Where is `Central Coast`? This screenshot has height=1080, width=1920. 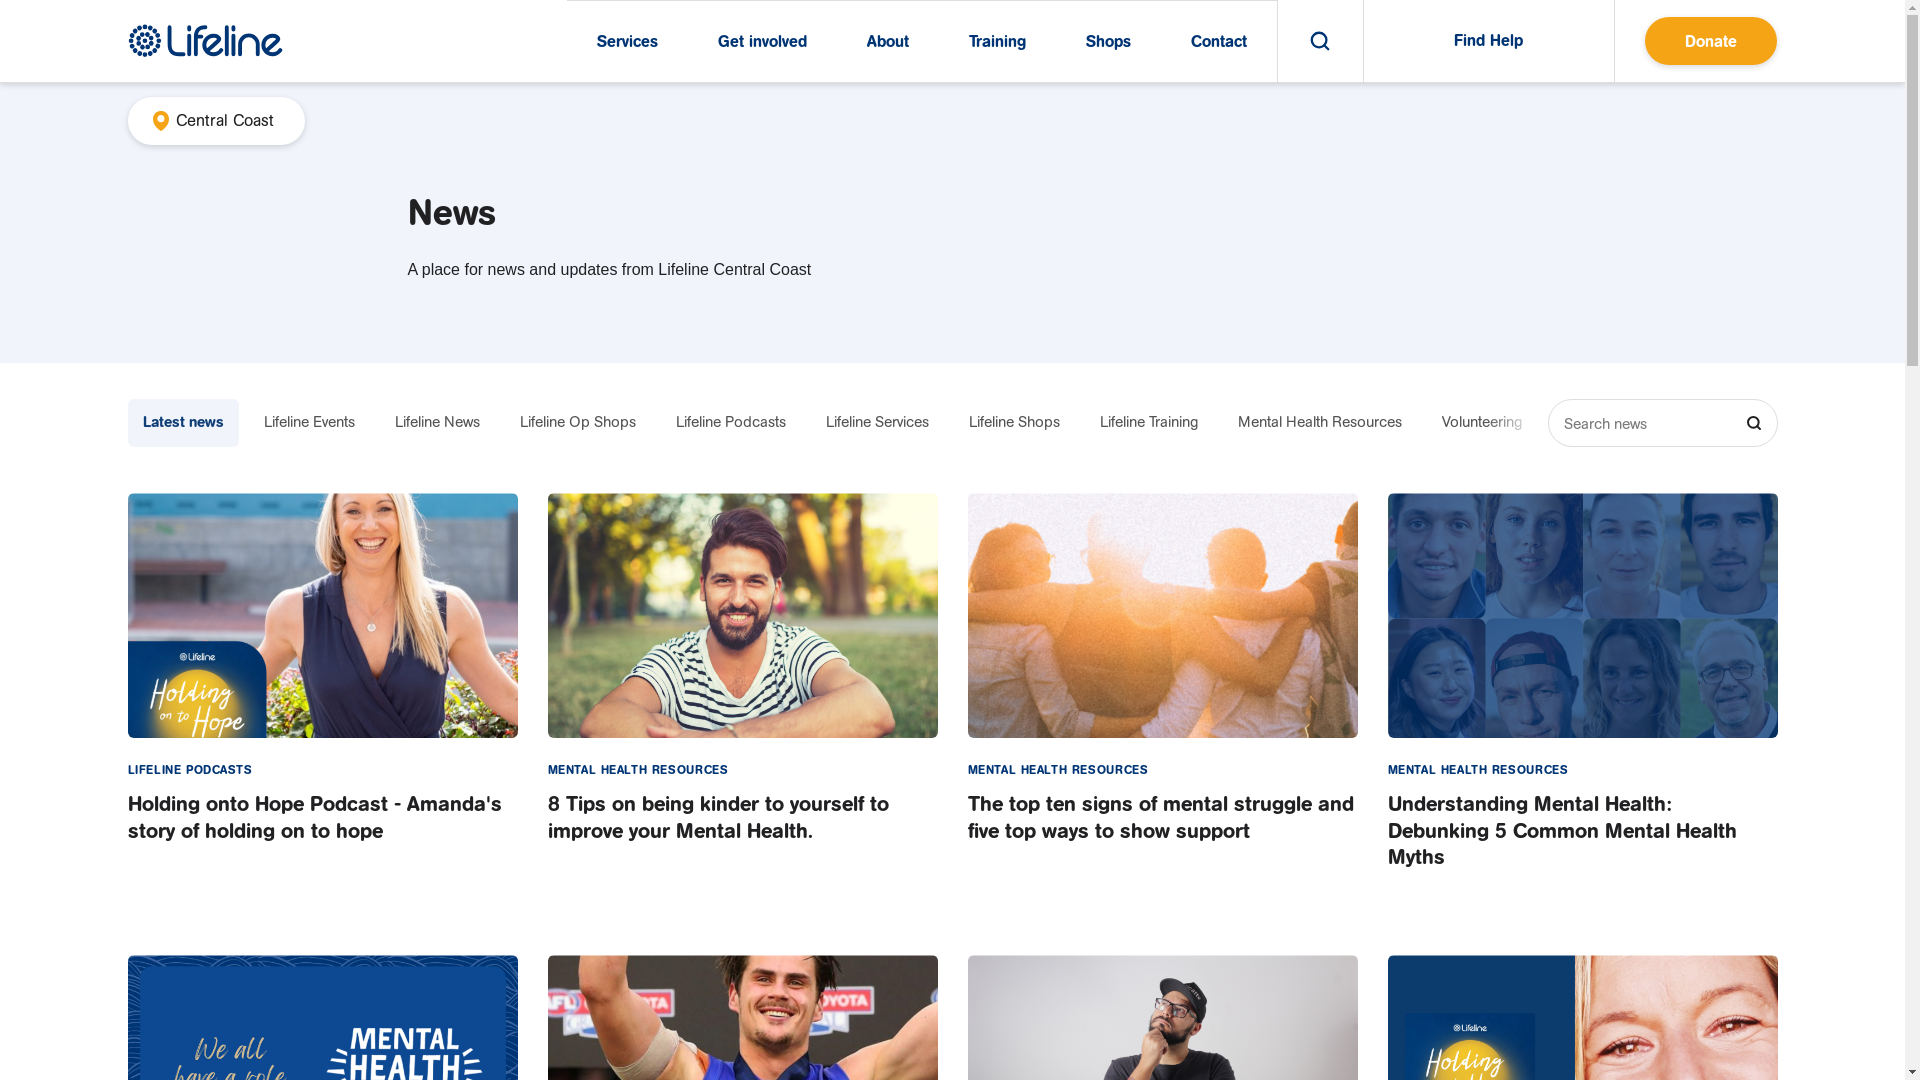 Central Coast is located at coordinates (216, 121).